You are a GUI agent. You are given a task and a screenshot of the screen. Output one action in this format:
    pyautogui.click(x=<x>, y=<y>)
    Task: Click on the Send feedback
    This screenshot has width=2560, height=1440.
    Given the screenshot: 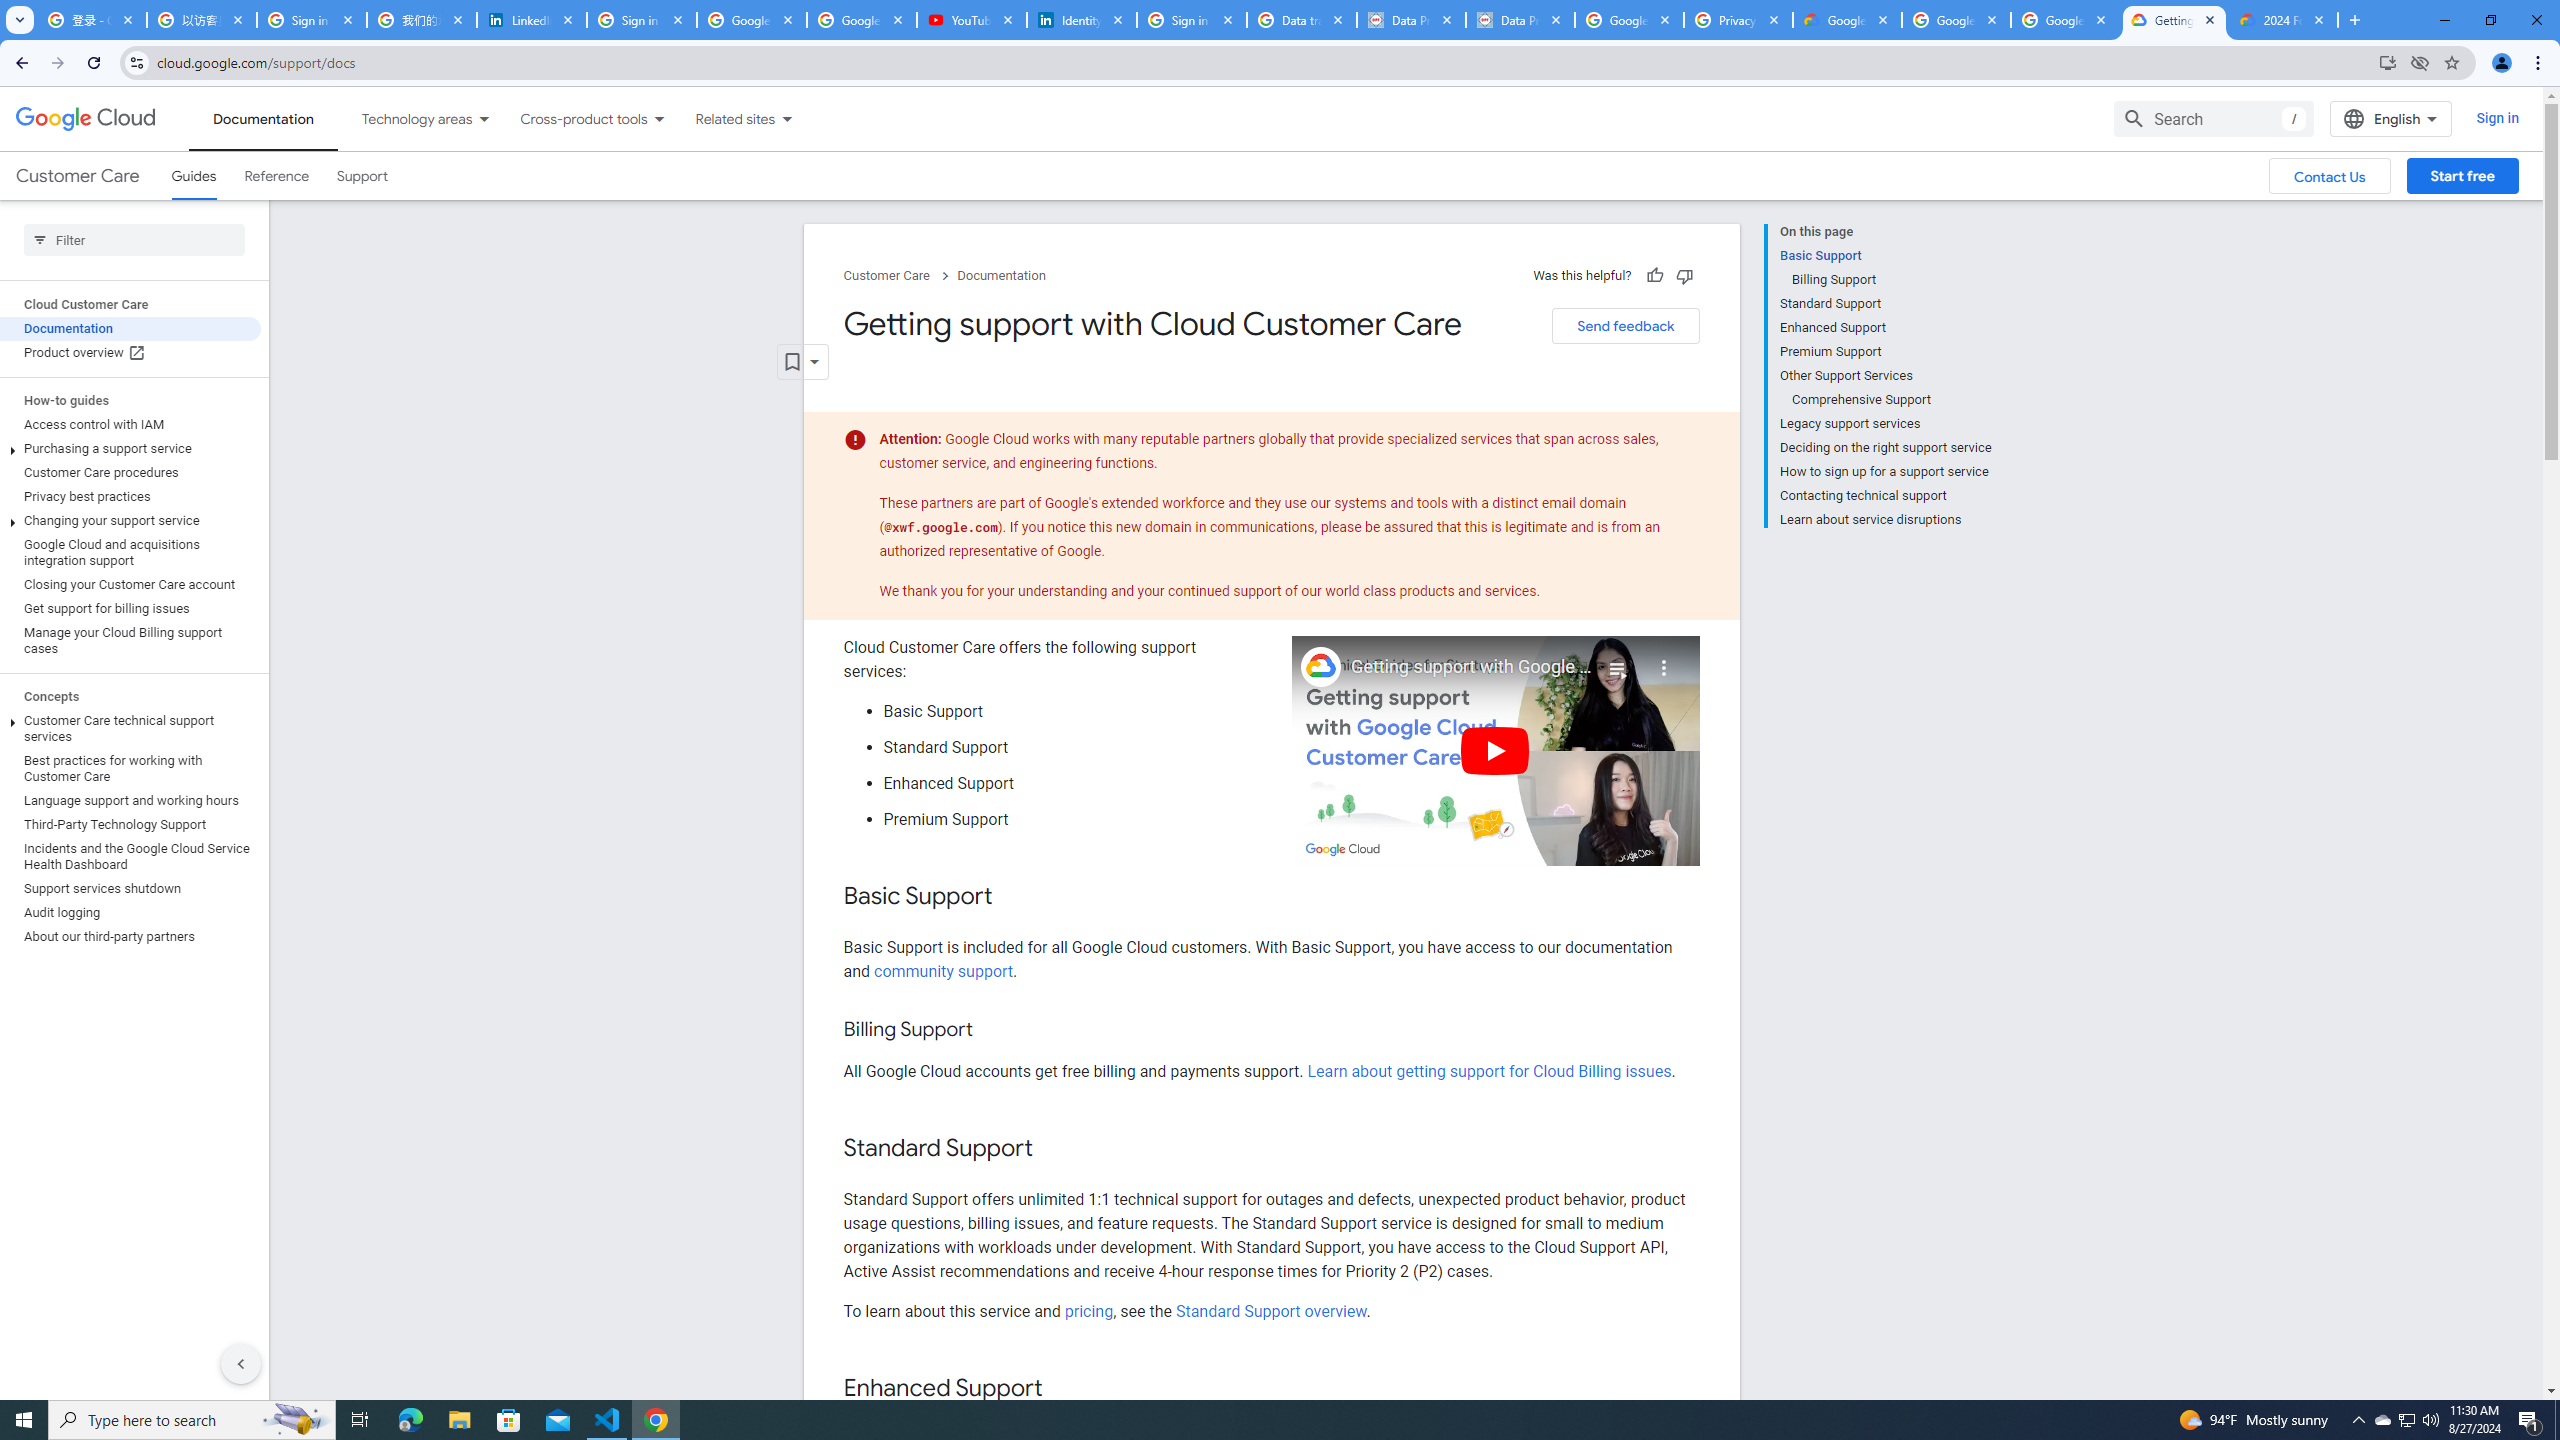 What is the action you would take?
    pyautogui.click(x=1625, y=326)
    